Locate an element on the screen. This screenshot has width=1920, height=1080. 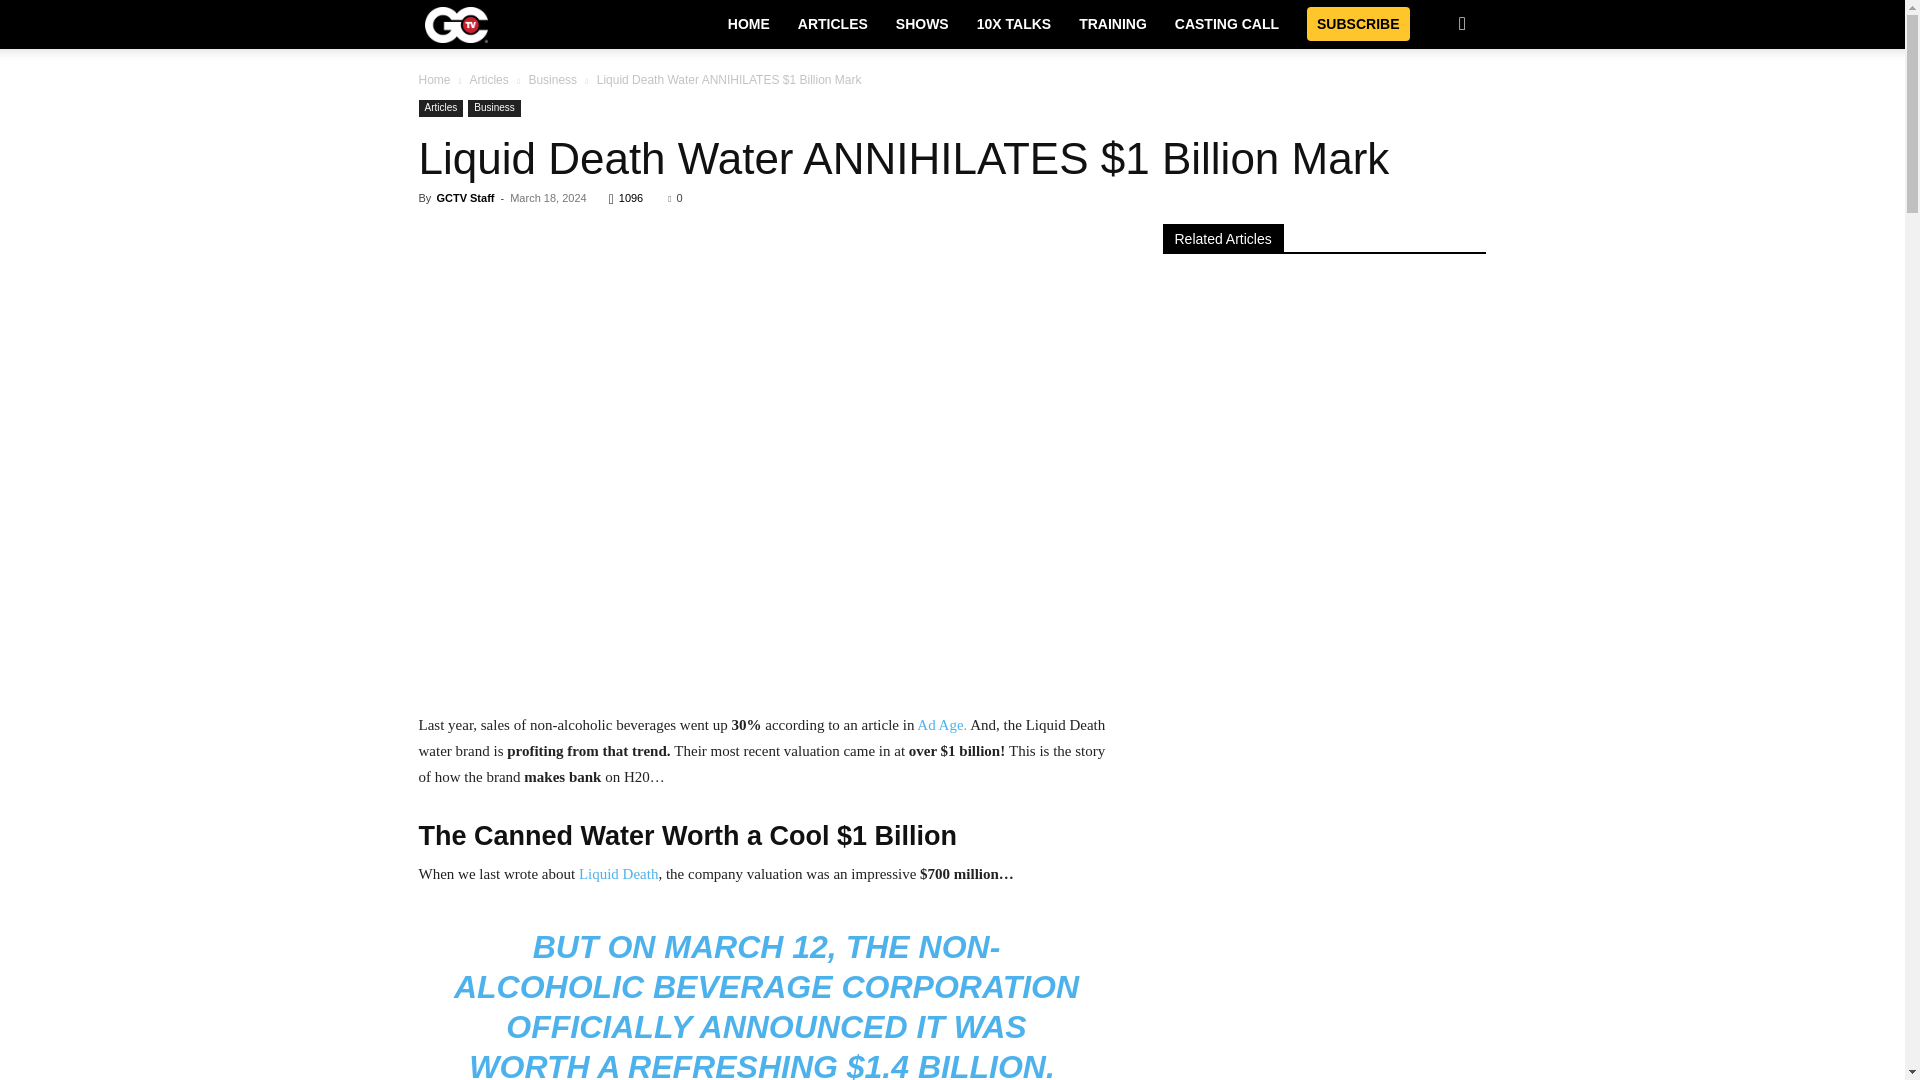
View all posts in Articles is located at coordinates (488, 80).